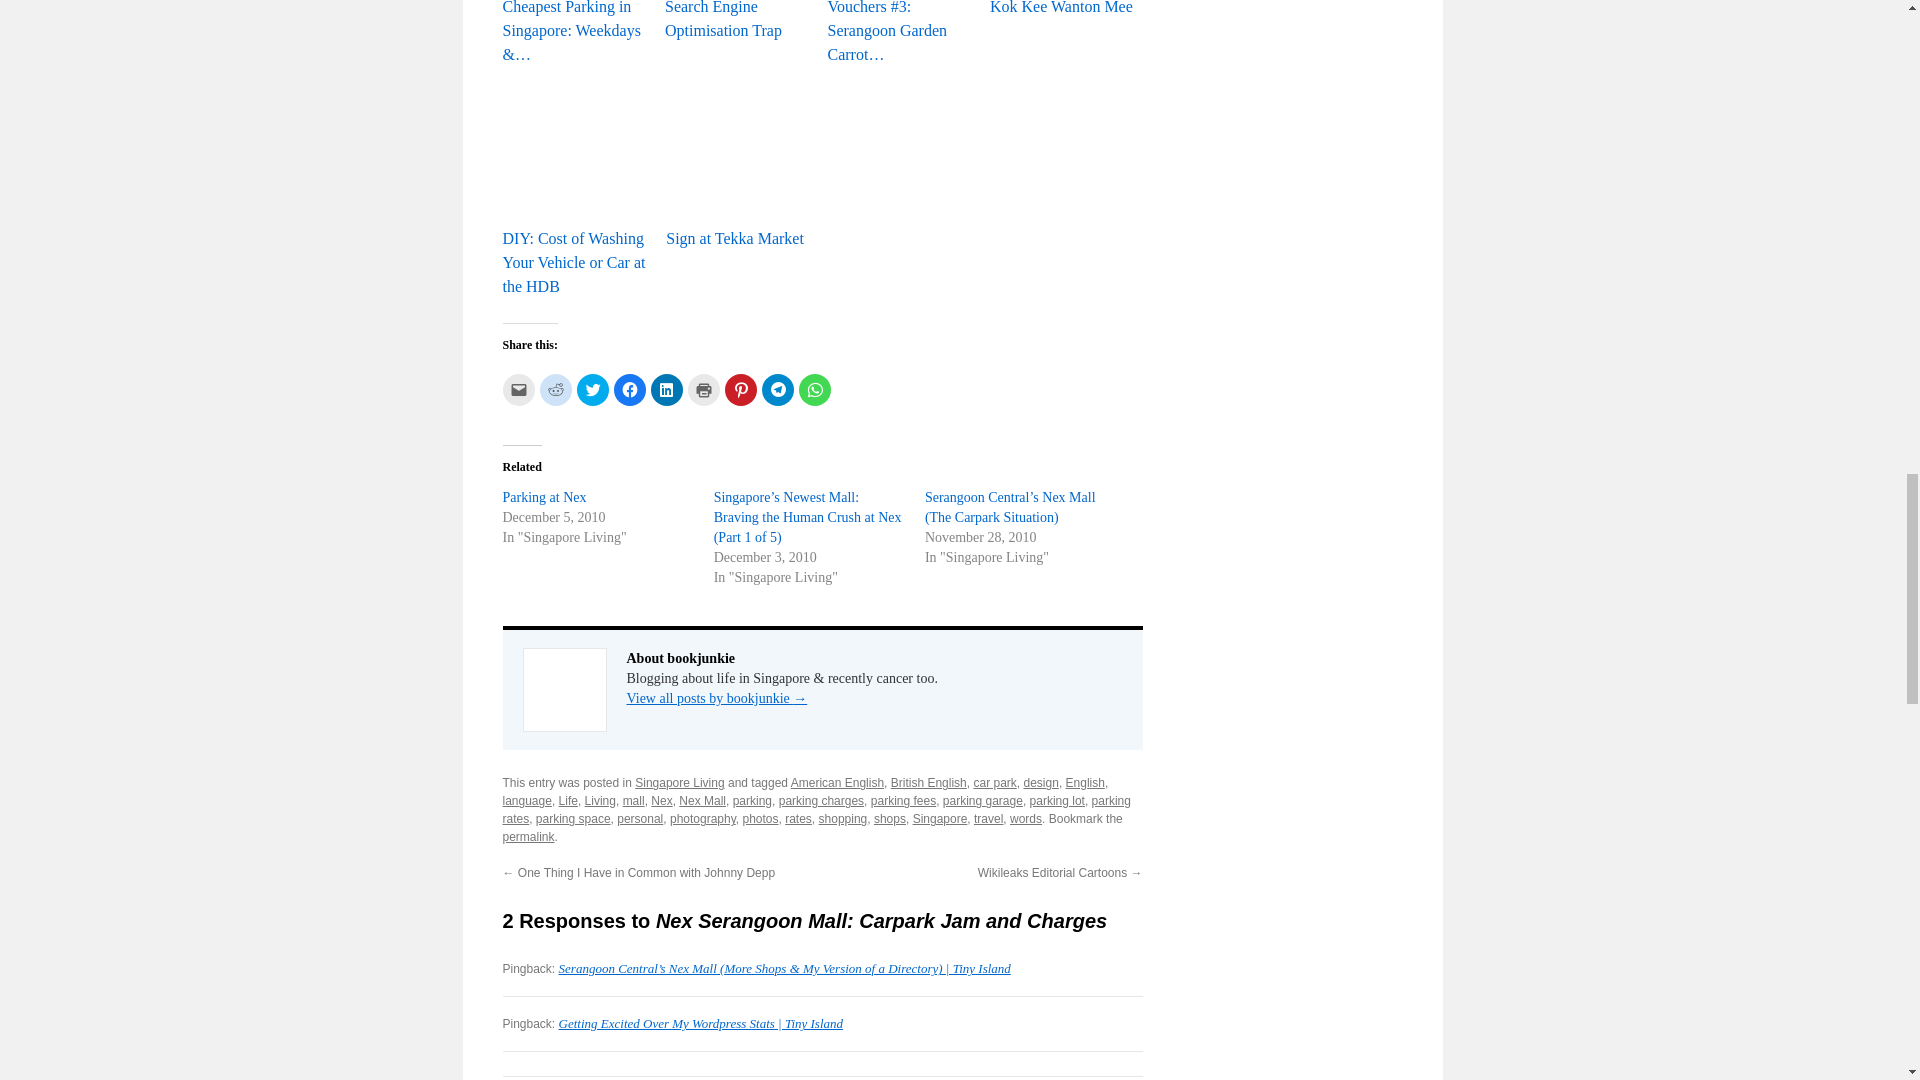 The width and height of the screenshot is (1920, 1080). What do you see at coordinates (994, 782) in the screenshot?
I see `car park` at bounding box center [994, 782].